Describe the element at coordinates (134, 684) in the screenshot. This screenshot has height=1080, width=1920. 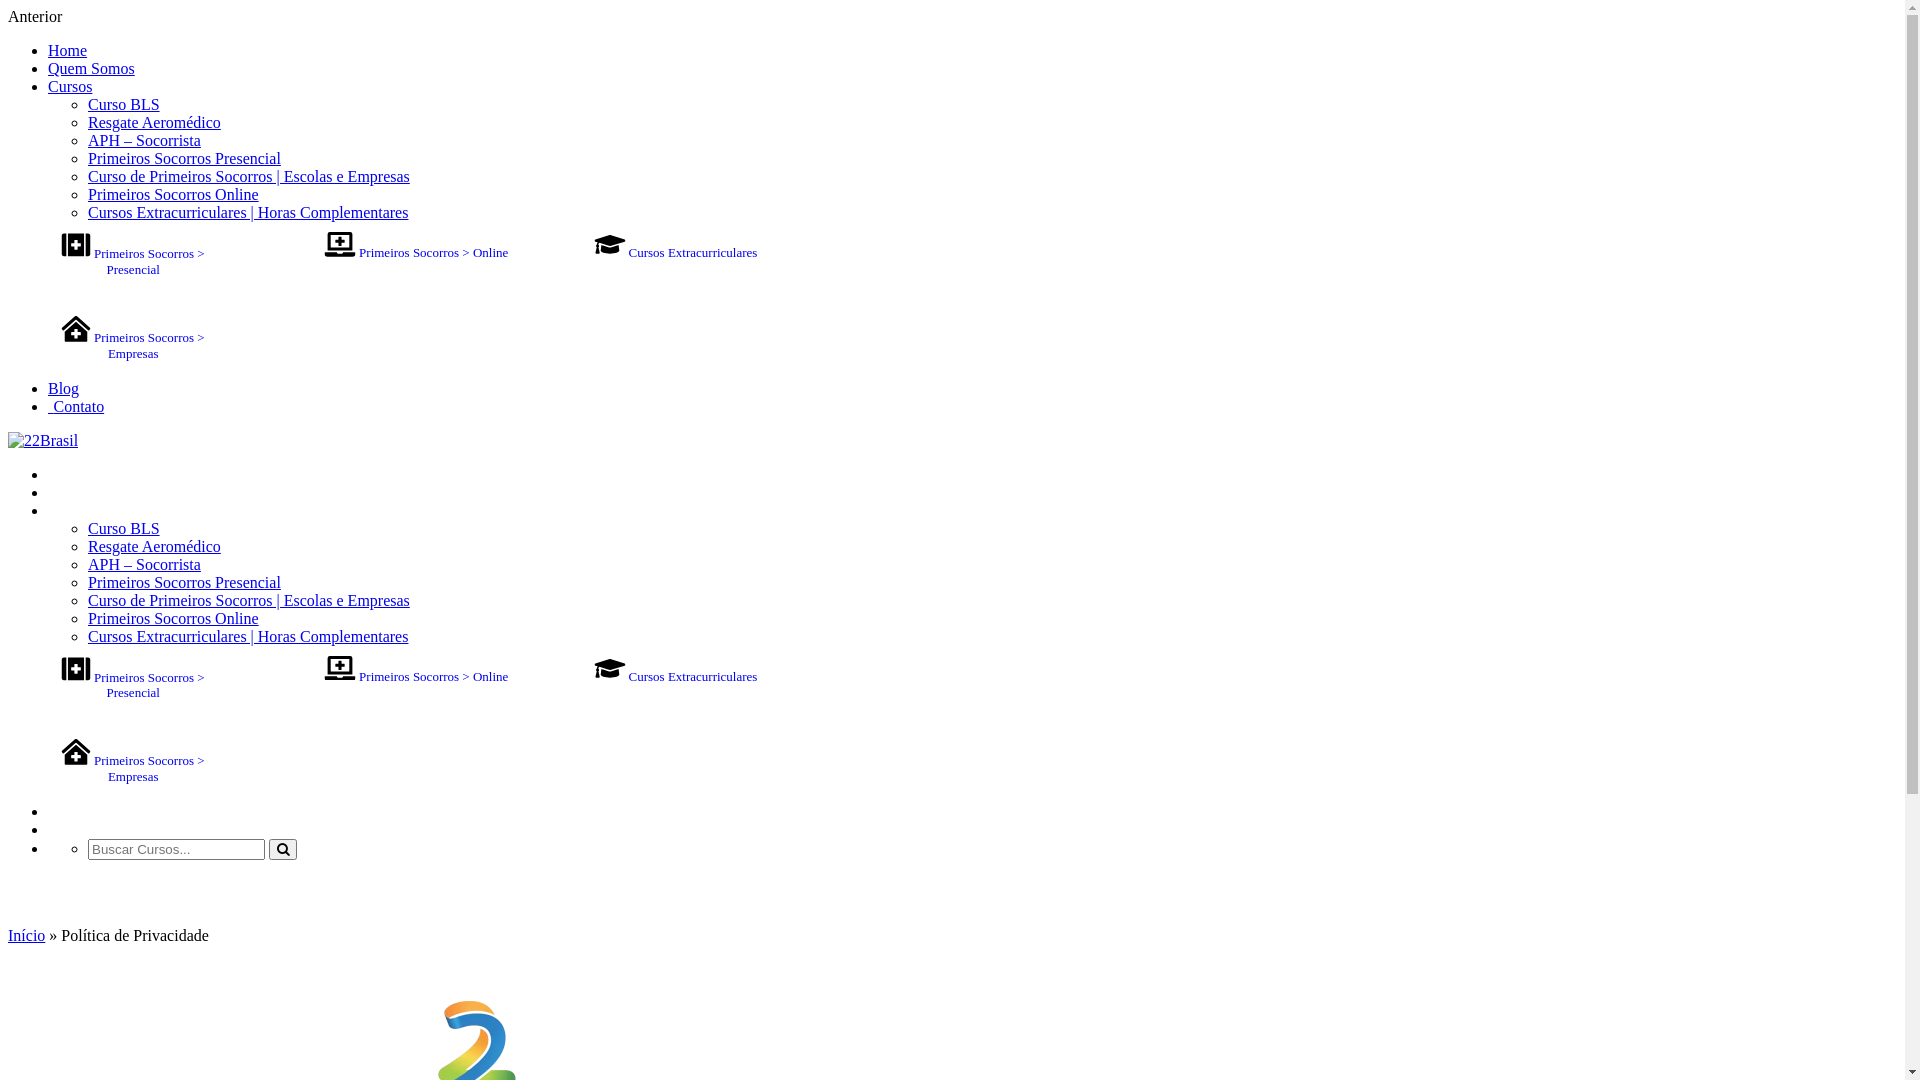
I see `Primeiros Socorros > Presencial` at that location.